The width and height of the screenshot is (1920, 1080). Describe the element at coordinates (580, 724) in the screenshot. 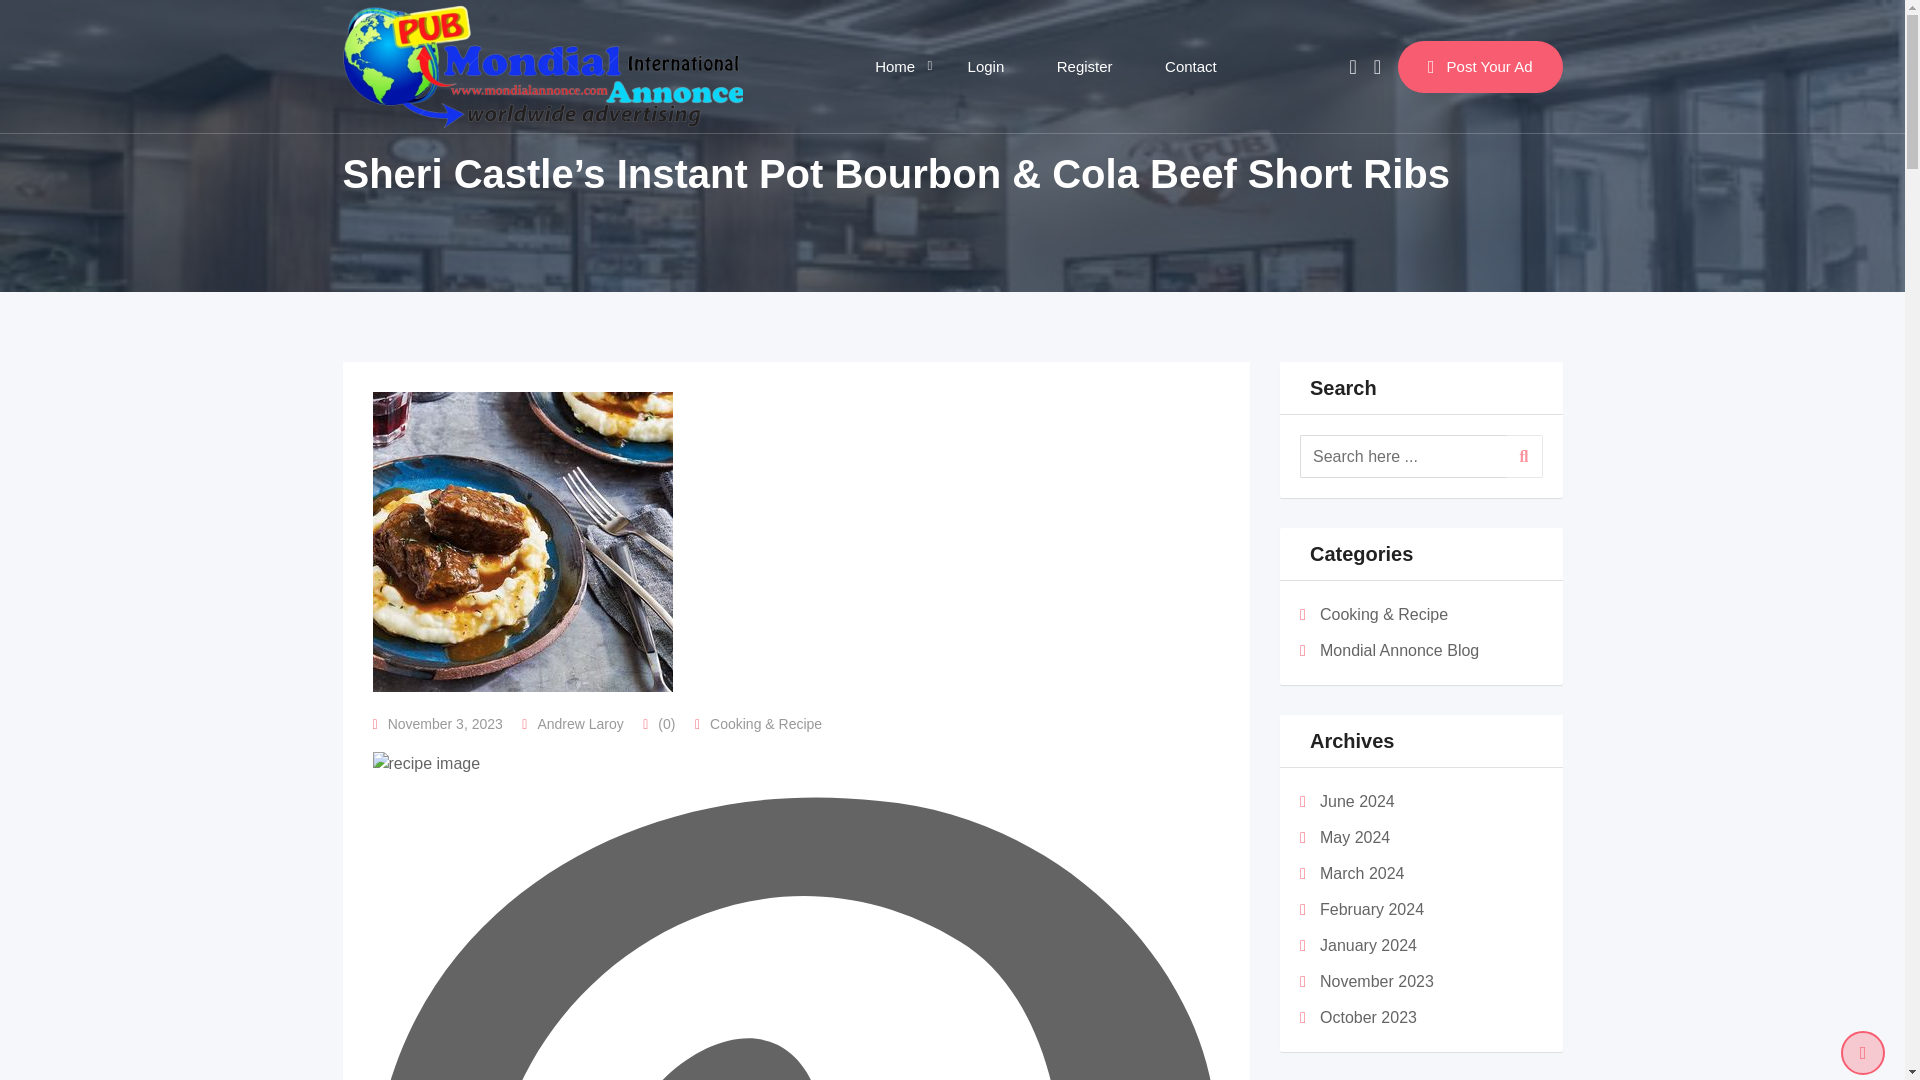

I see `Andrew Laroy` at that location.